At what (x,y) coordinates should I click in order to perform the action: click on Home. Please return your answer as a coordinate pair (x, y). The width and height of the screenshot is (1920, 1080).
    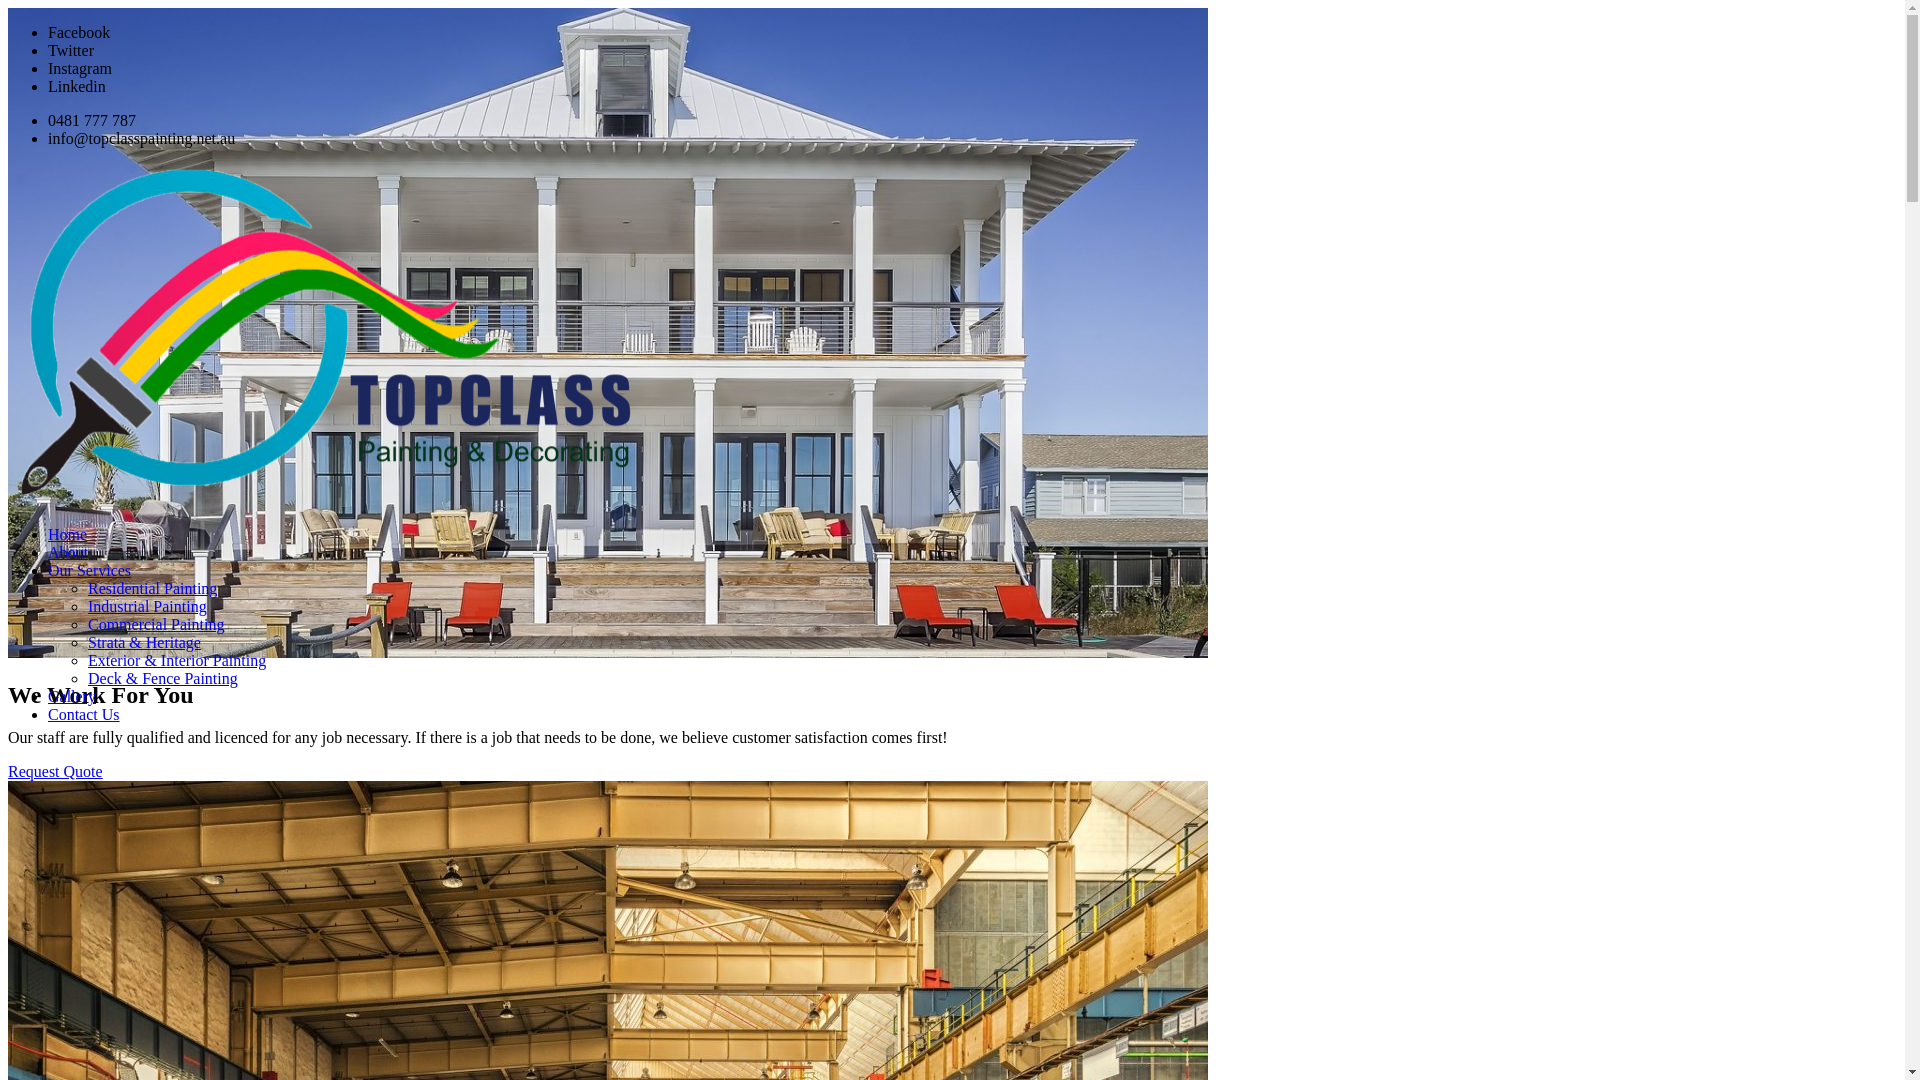
    Looking at the image, I should click on (68, 534).